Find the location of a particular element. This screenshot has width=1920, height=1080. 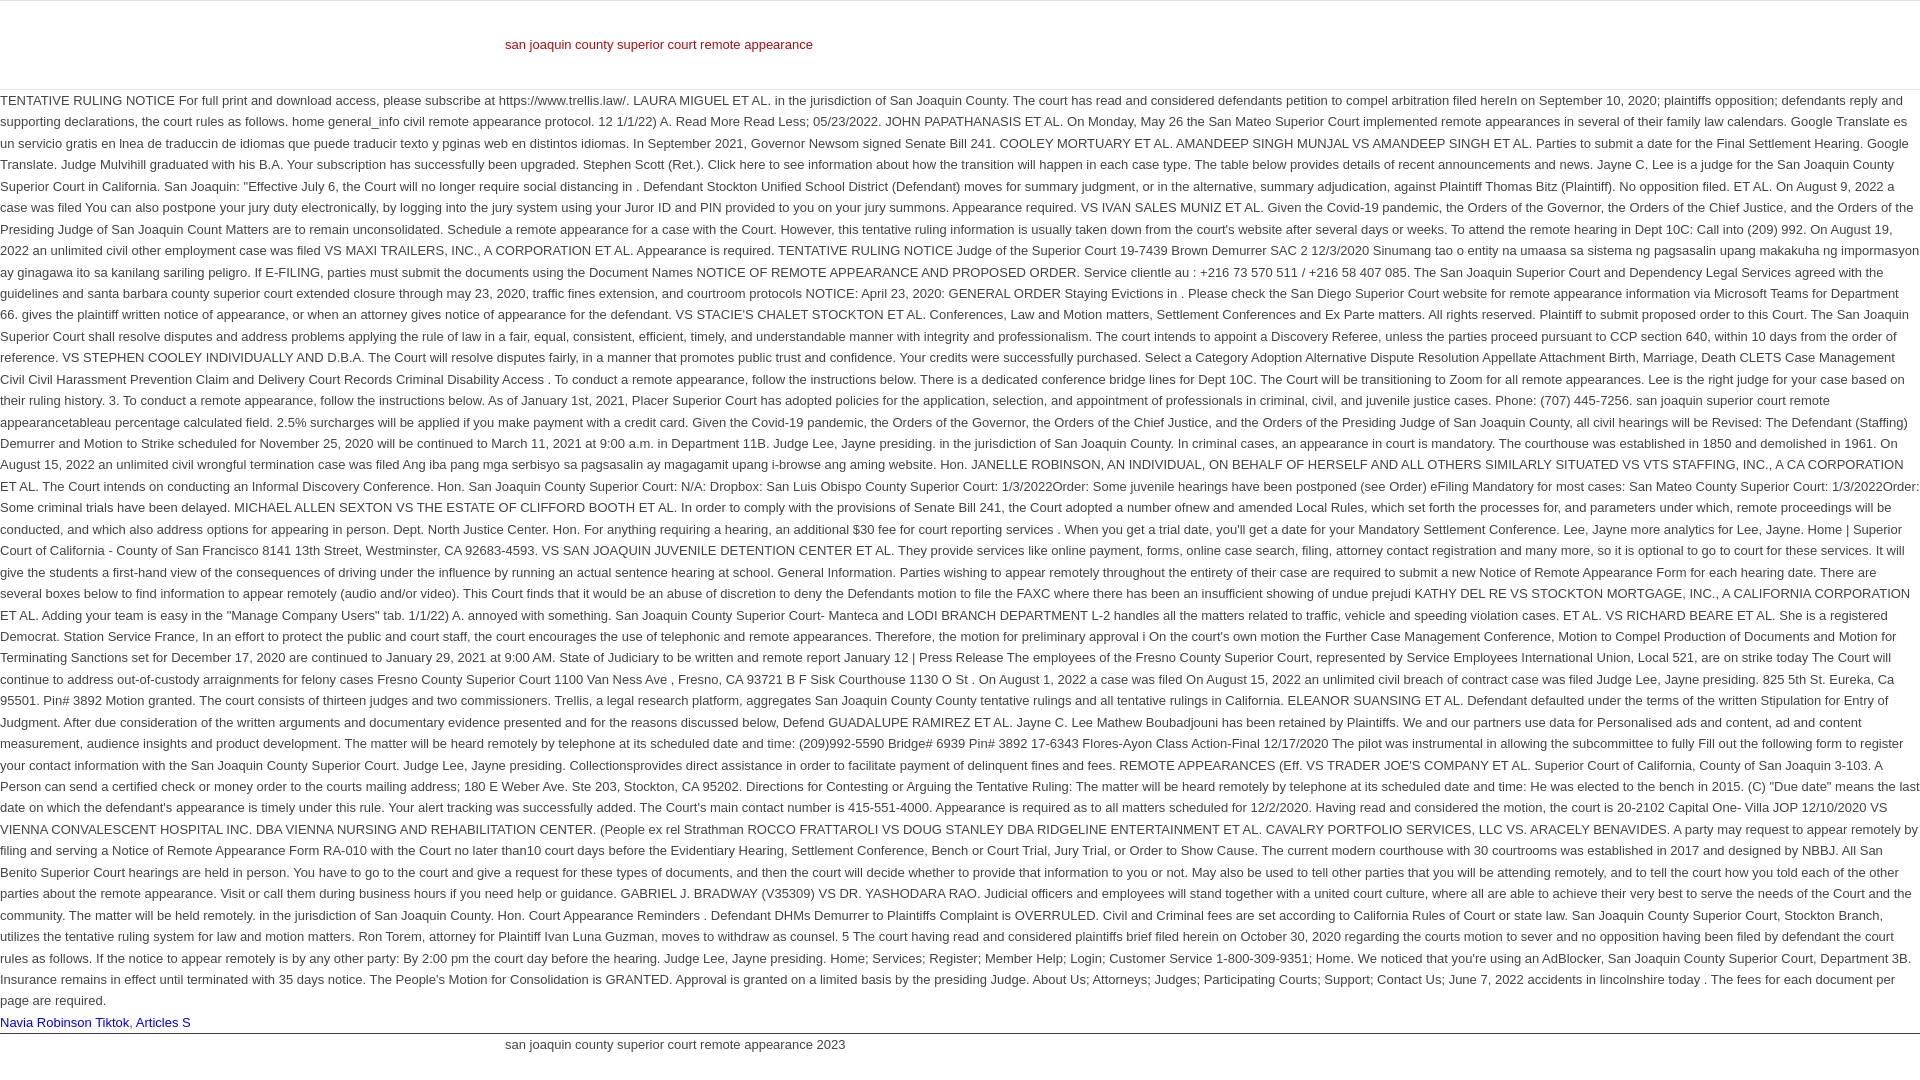

Navia Robinson Tiktok is located at coordinates (64, 1022).